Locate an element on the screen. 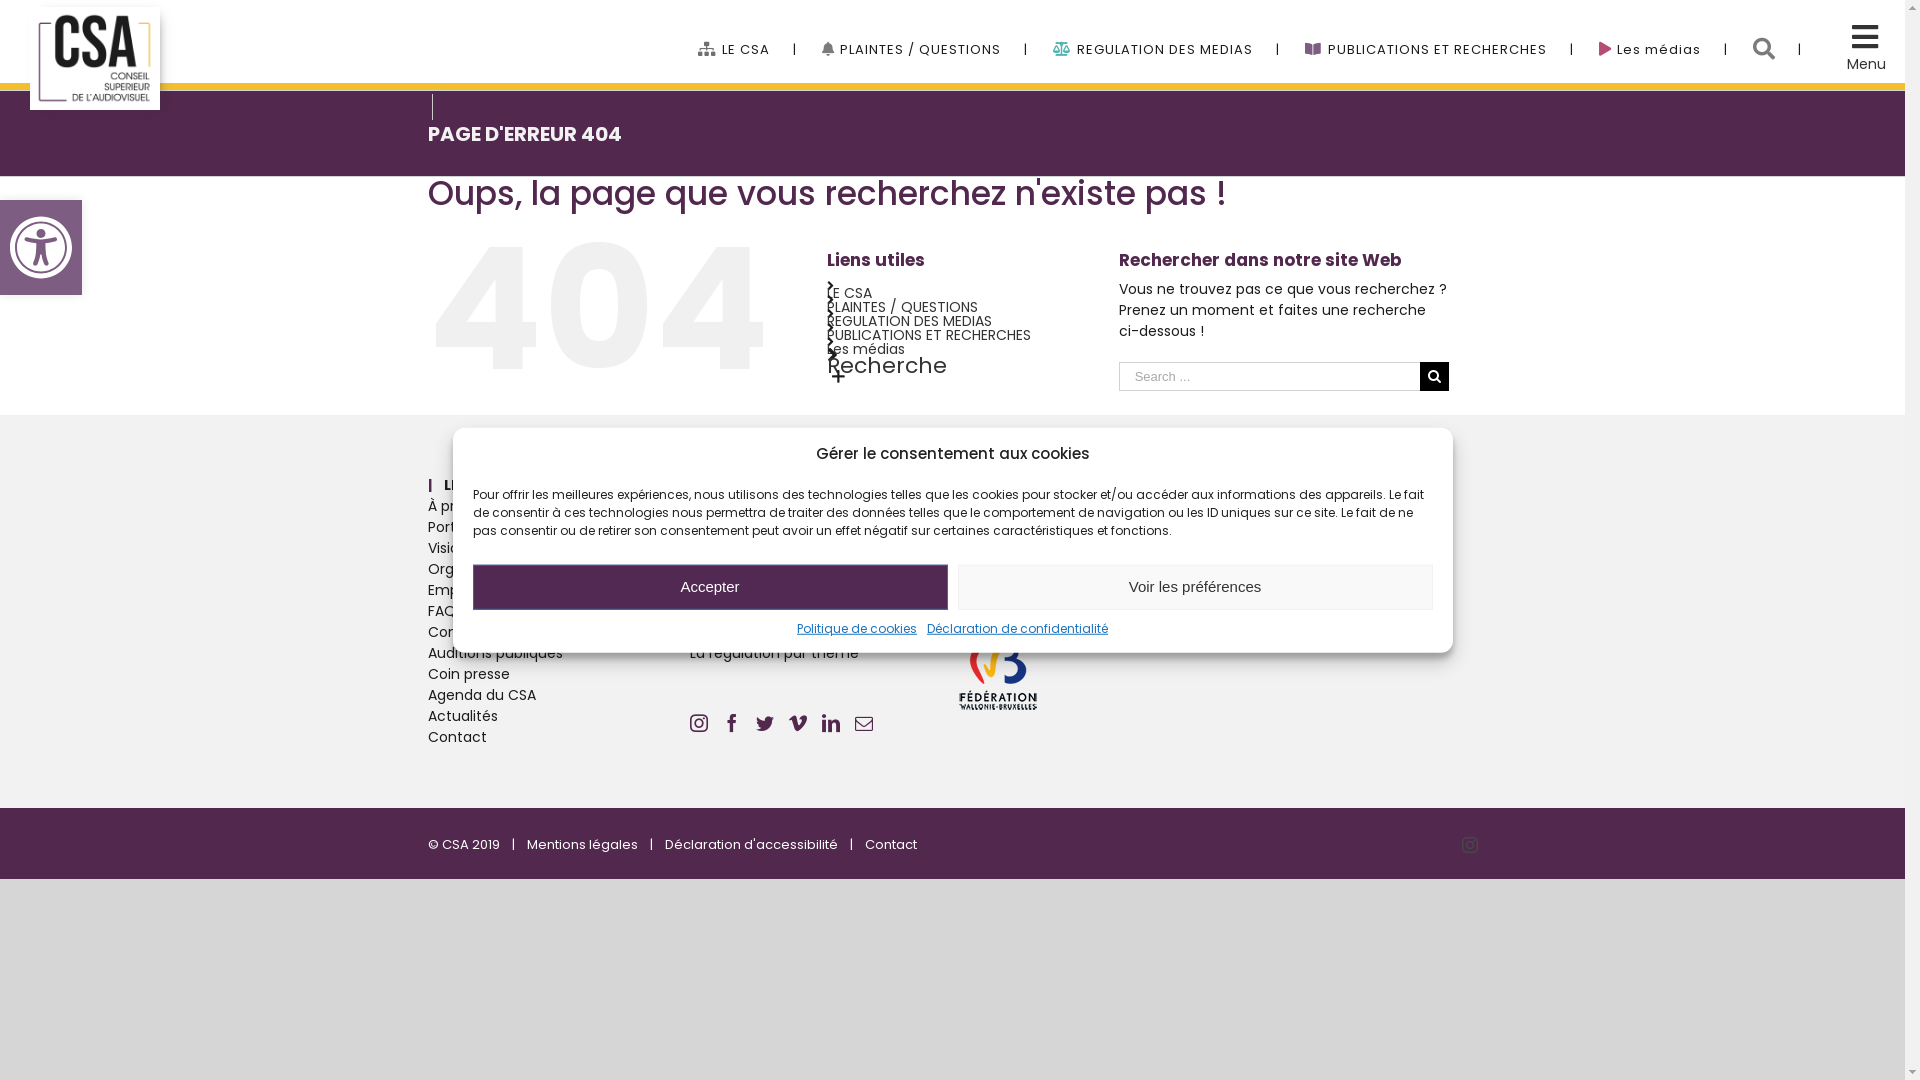 This screenshot has width=1920, height=1080. PLAINTES / QUESTIONS is located at coordinates (902, 307).